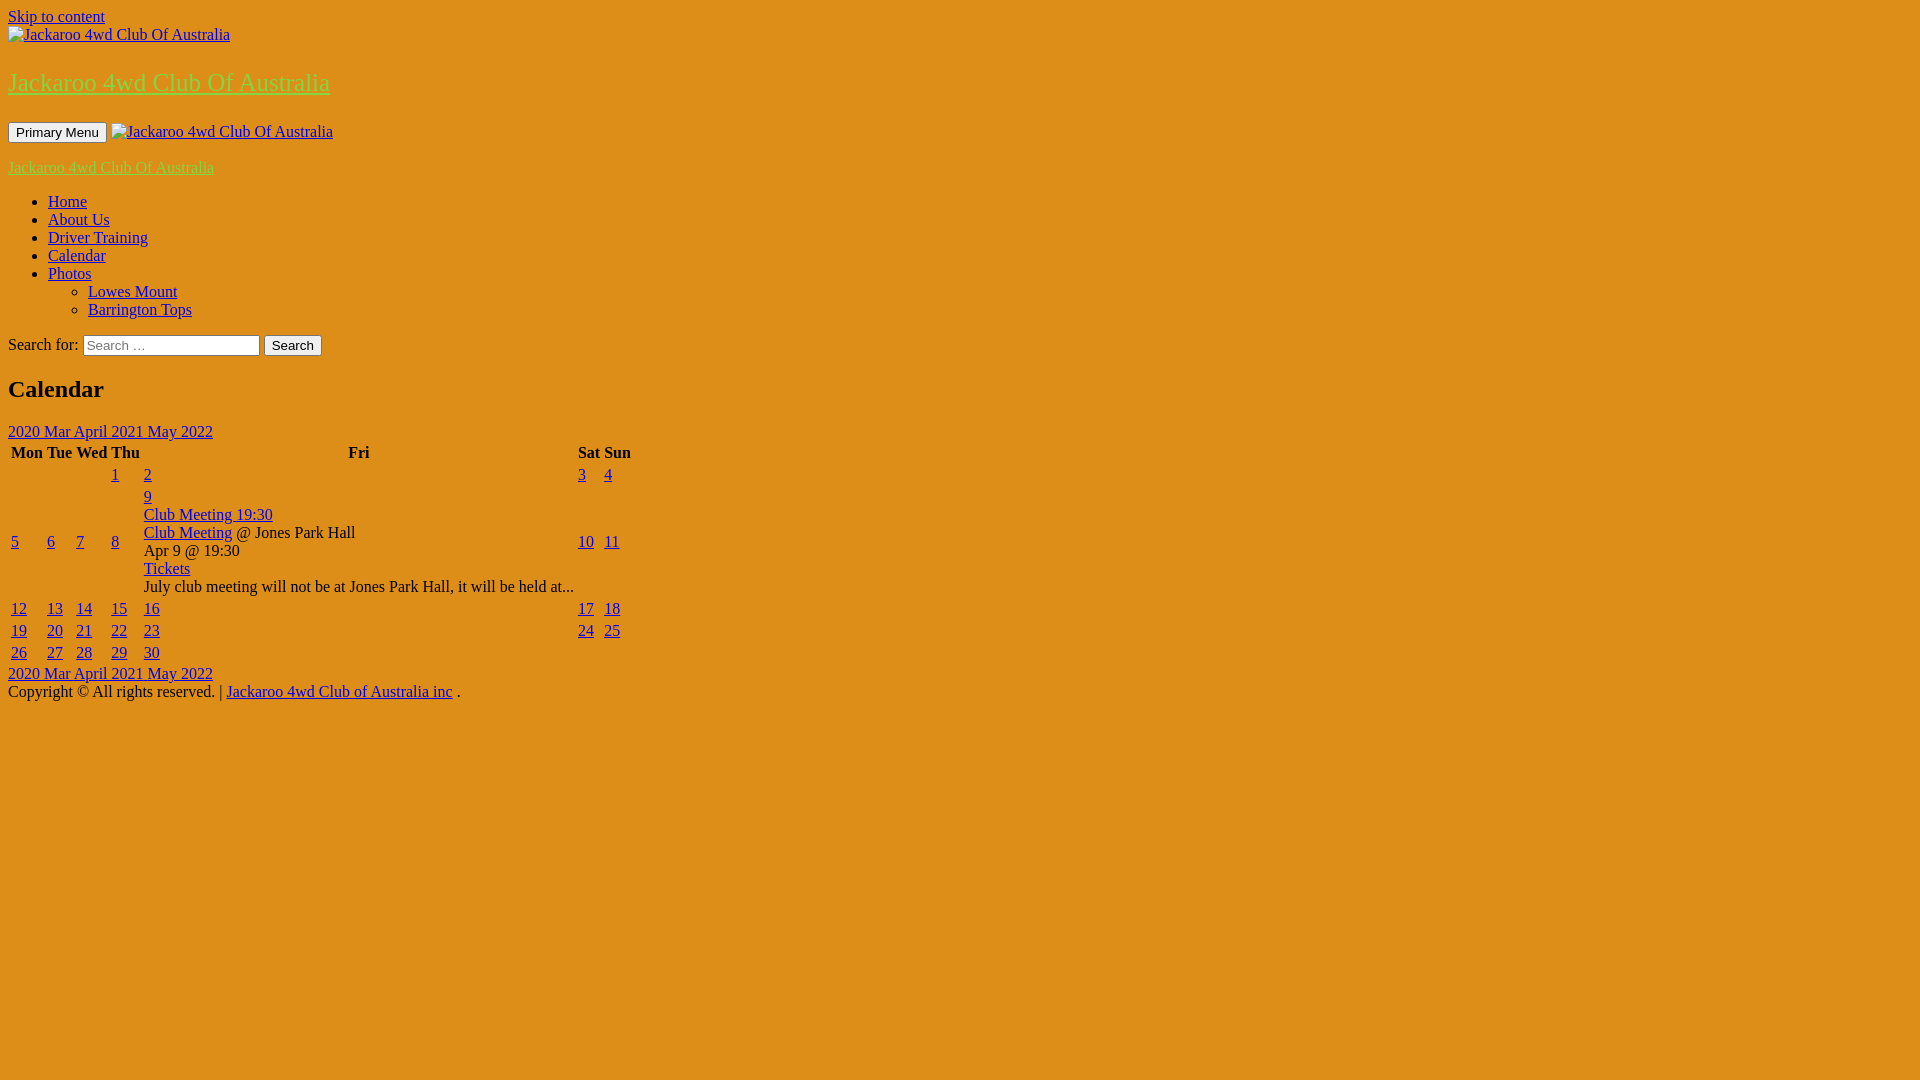 This screenshot has width=1920, height=1080. Describe the element at coordinates (197, 674) in the screenshot. I see `2022` at that location.